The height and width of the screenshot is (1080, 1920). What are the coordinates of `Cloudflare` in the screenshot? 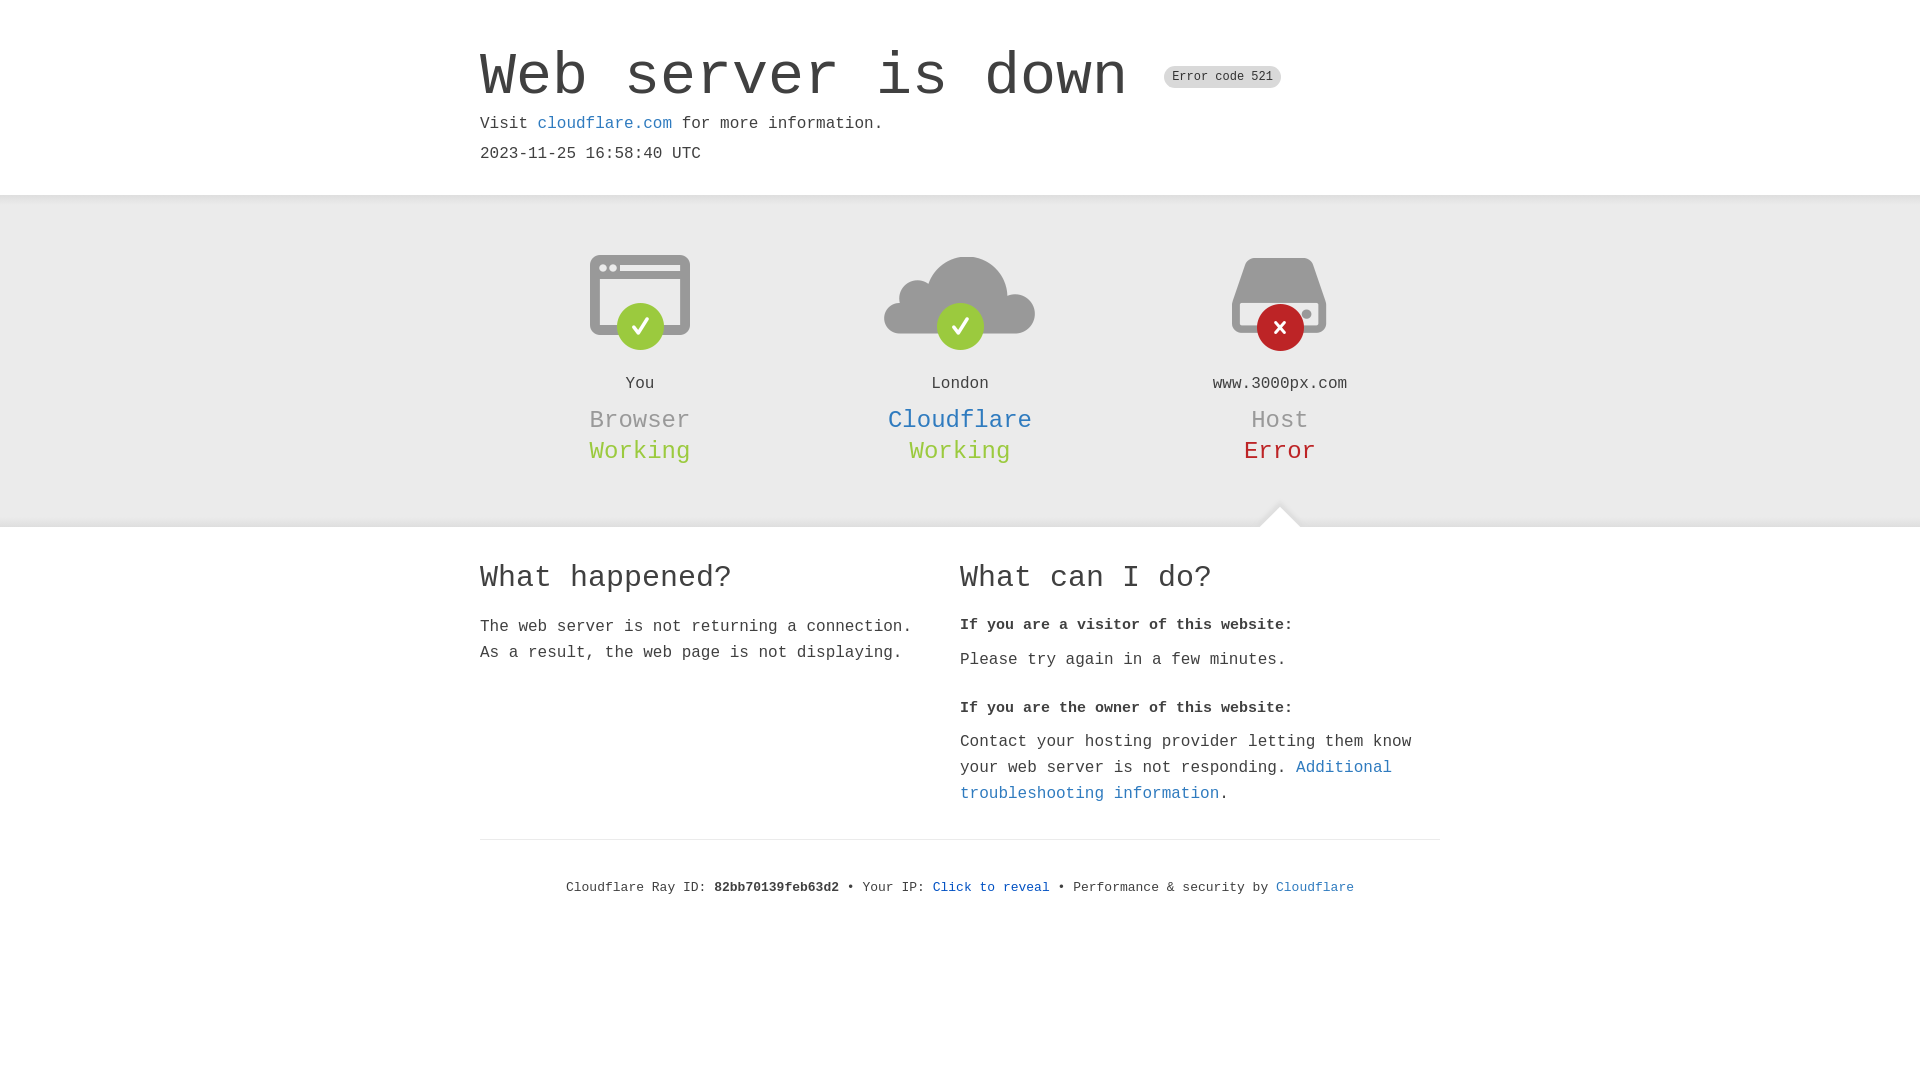 It's located at (960, 420).